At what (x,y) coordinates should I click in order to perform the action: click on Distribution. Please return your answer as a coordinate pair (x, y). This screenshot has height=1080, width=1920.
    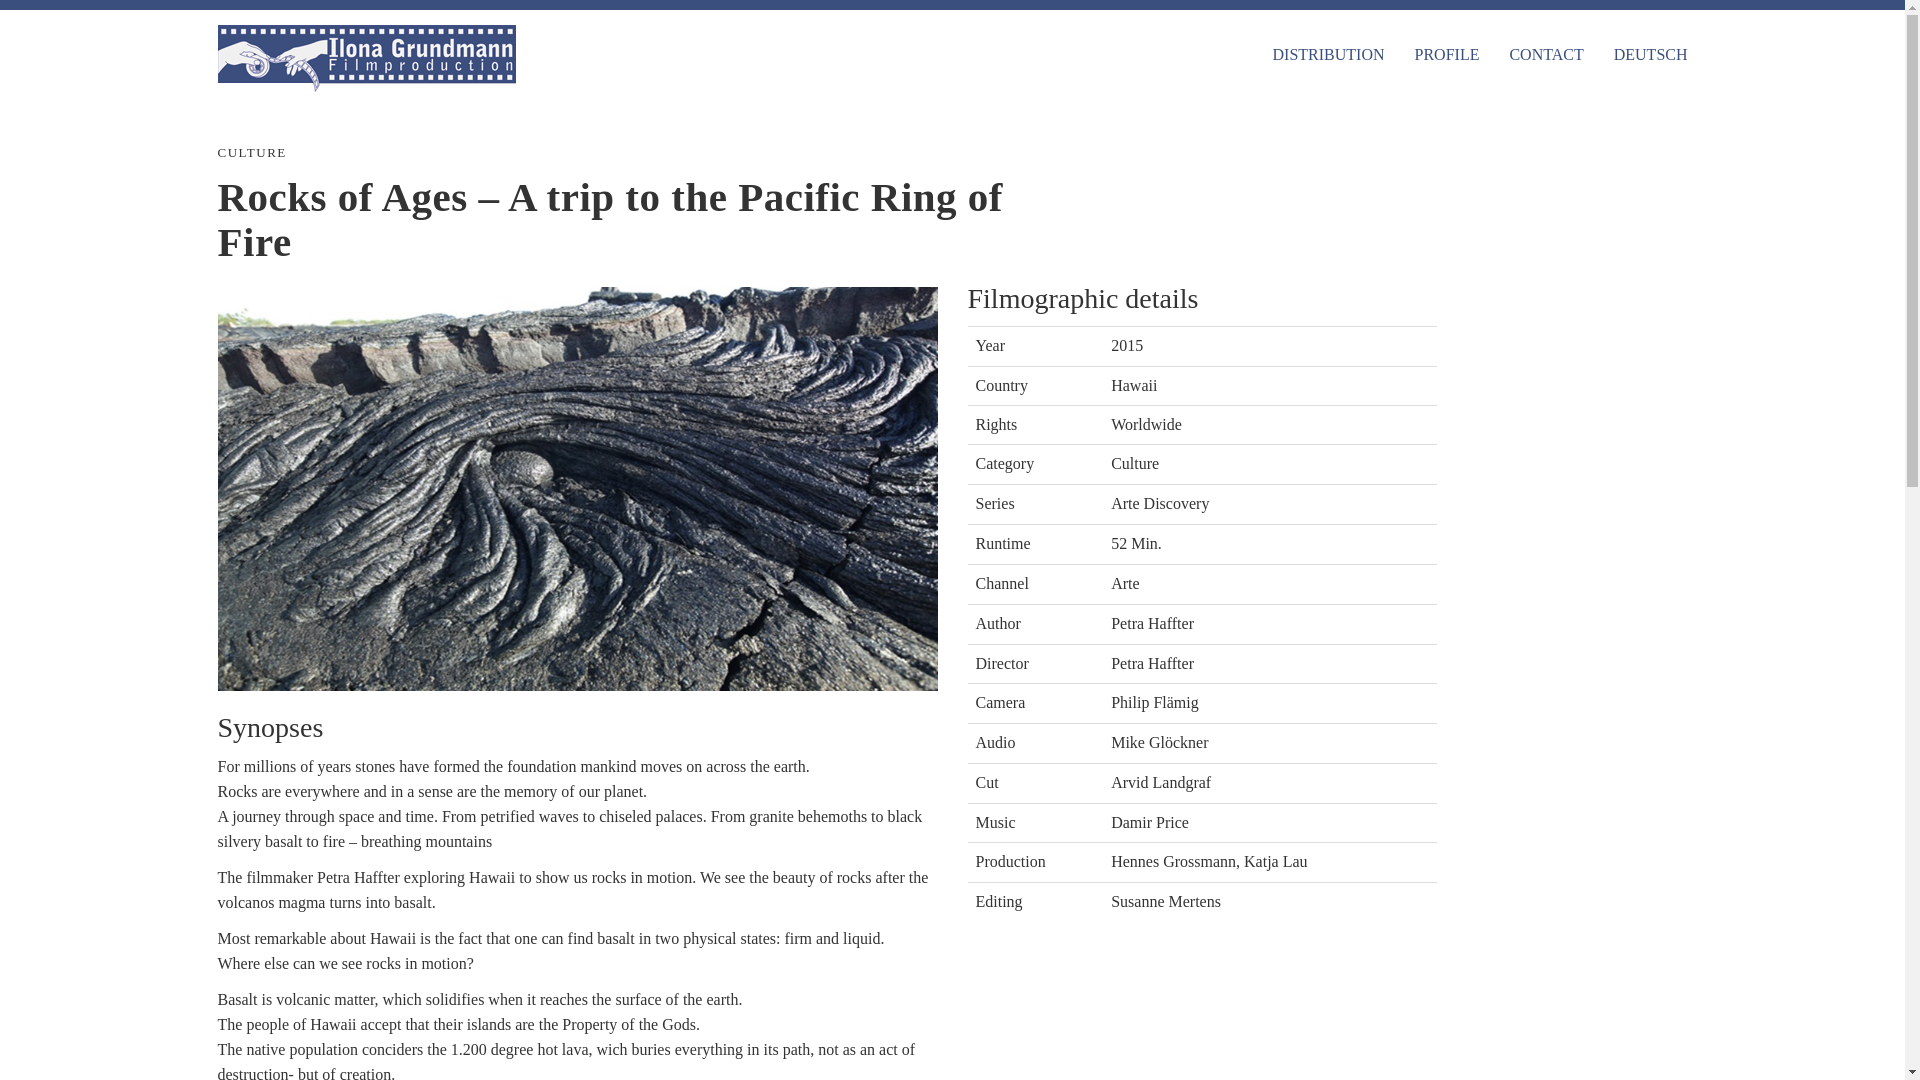
    Looking at the image, I should click on (1328, 54).